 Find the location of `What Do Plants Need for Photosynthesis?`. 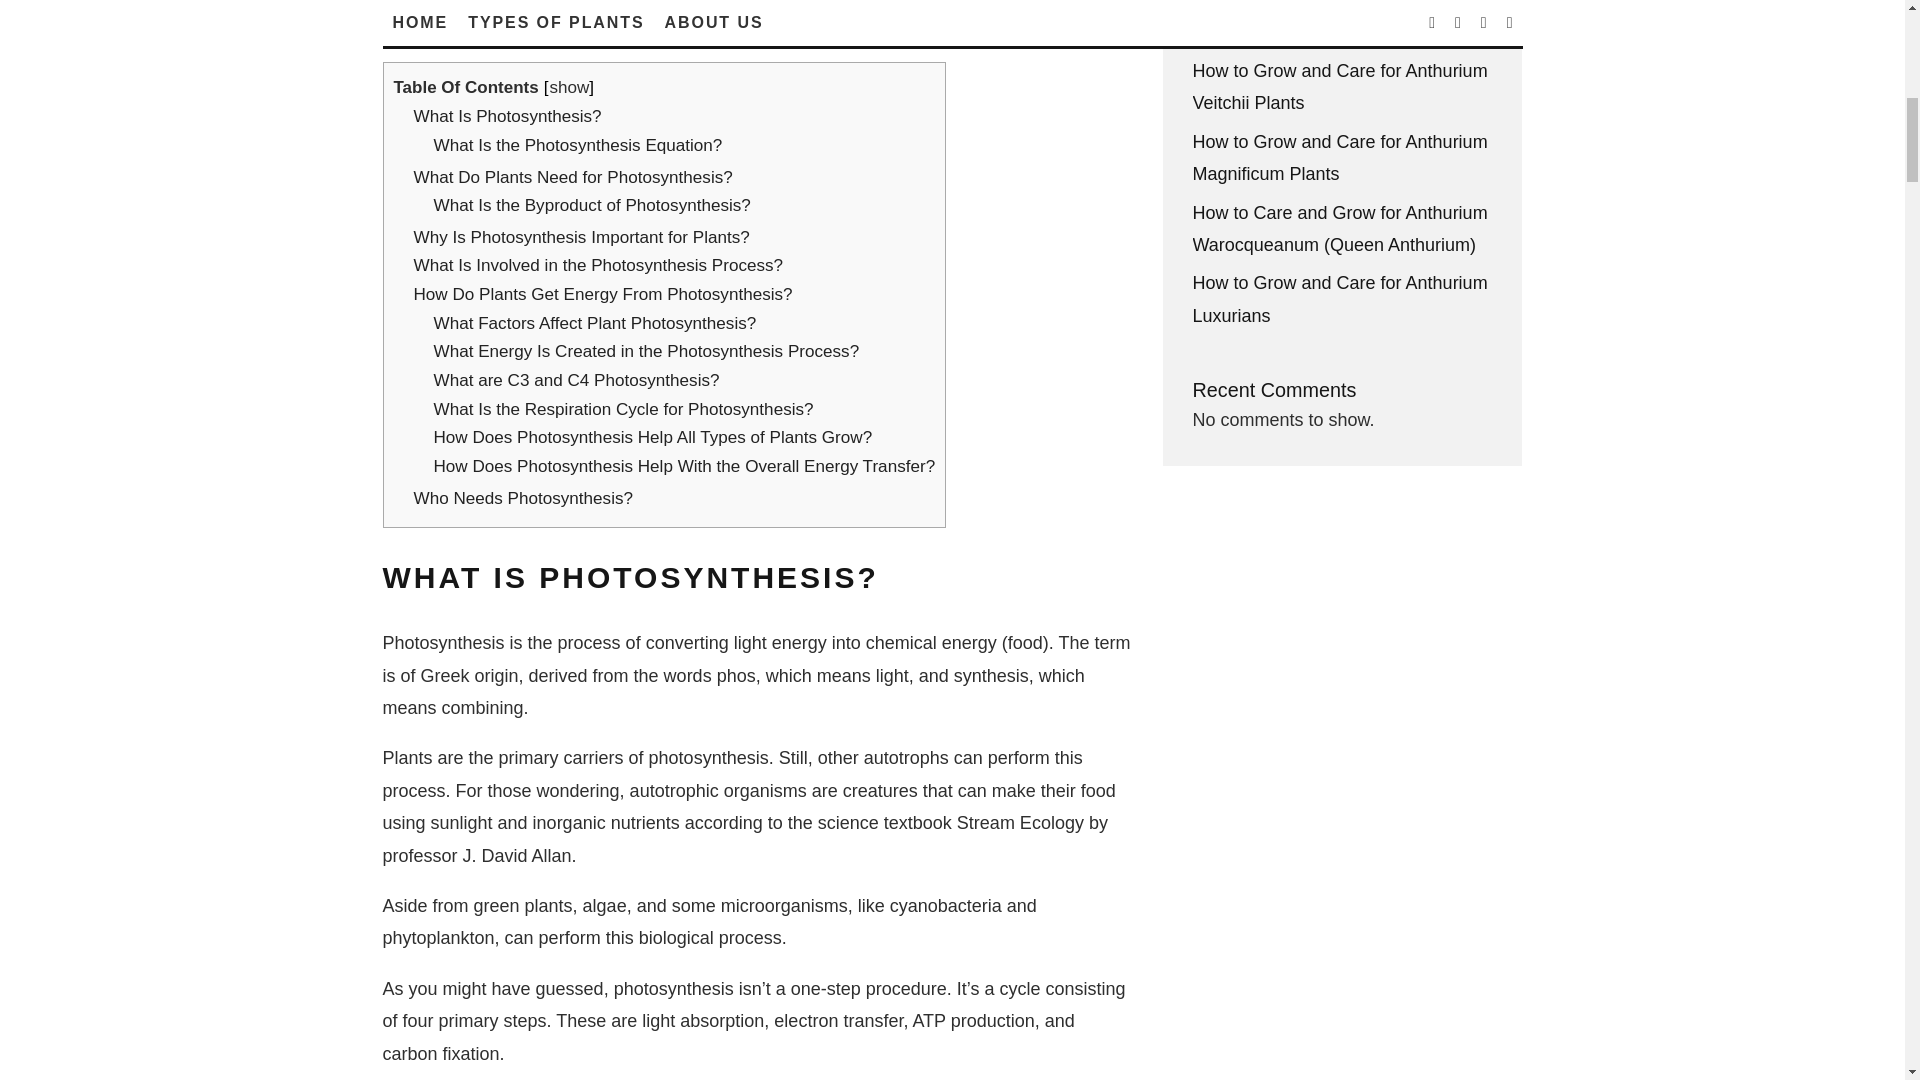

What Do Plants Need for Photosynthesis? is located at coordinates (574, 177).